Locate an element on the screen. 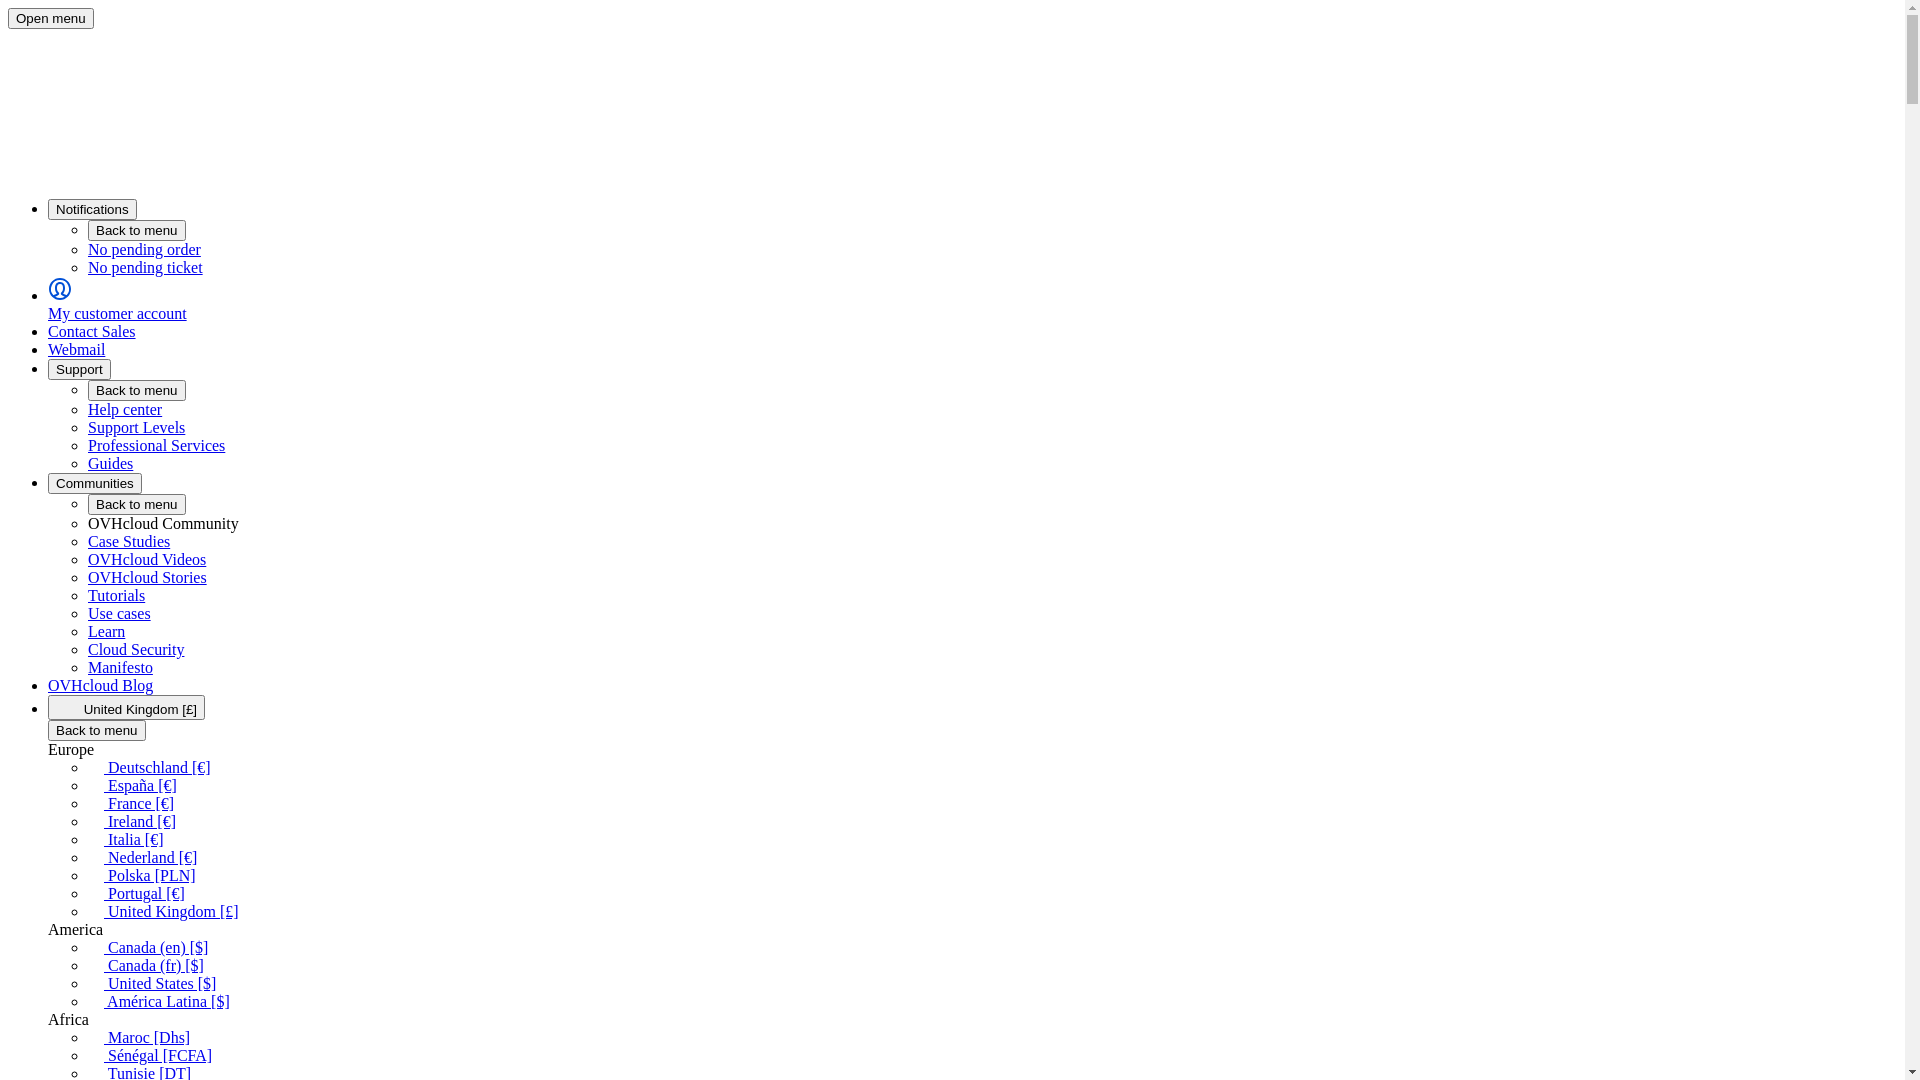 The width and height of the screenshot is (1920, 1080). Maroc [Dhs] is located at coordinates (139, 1038).